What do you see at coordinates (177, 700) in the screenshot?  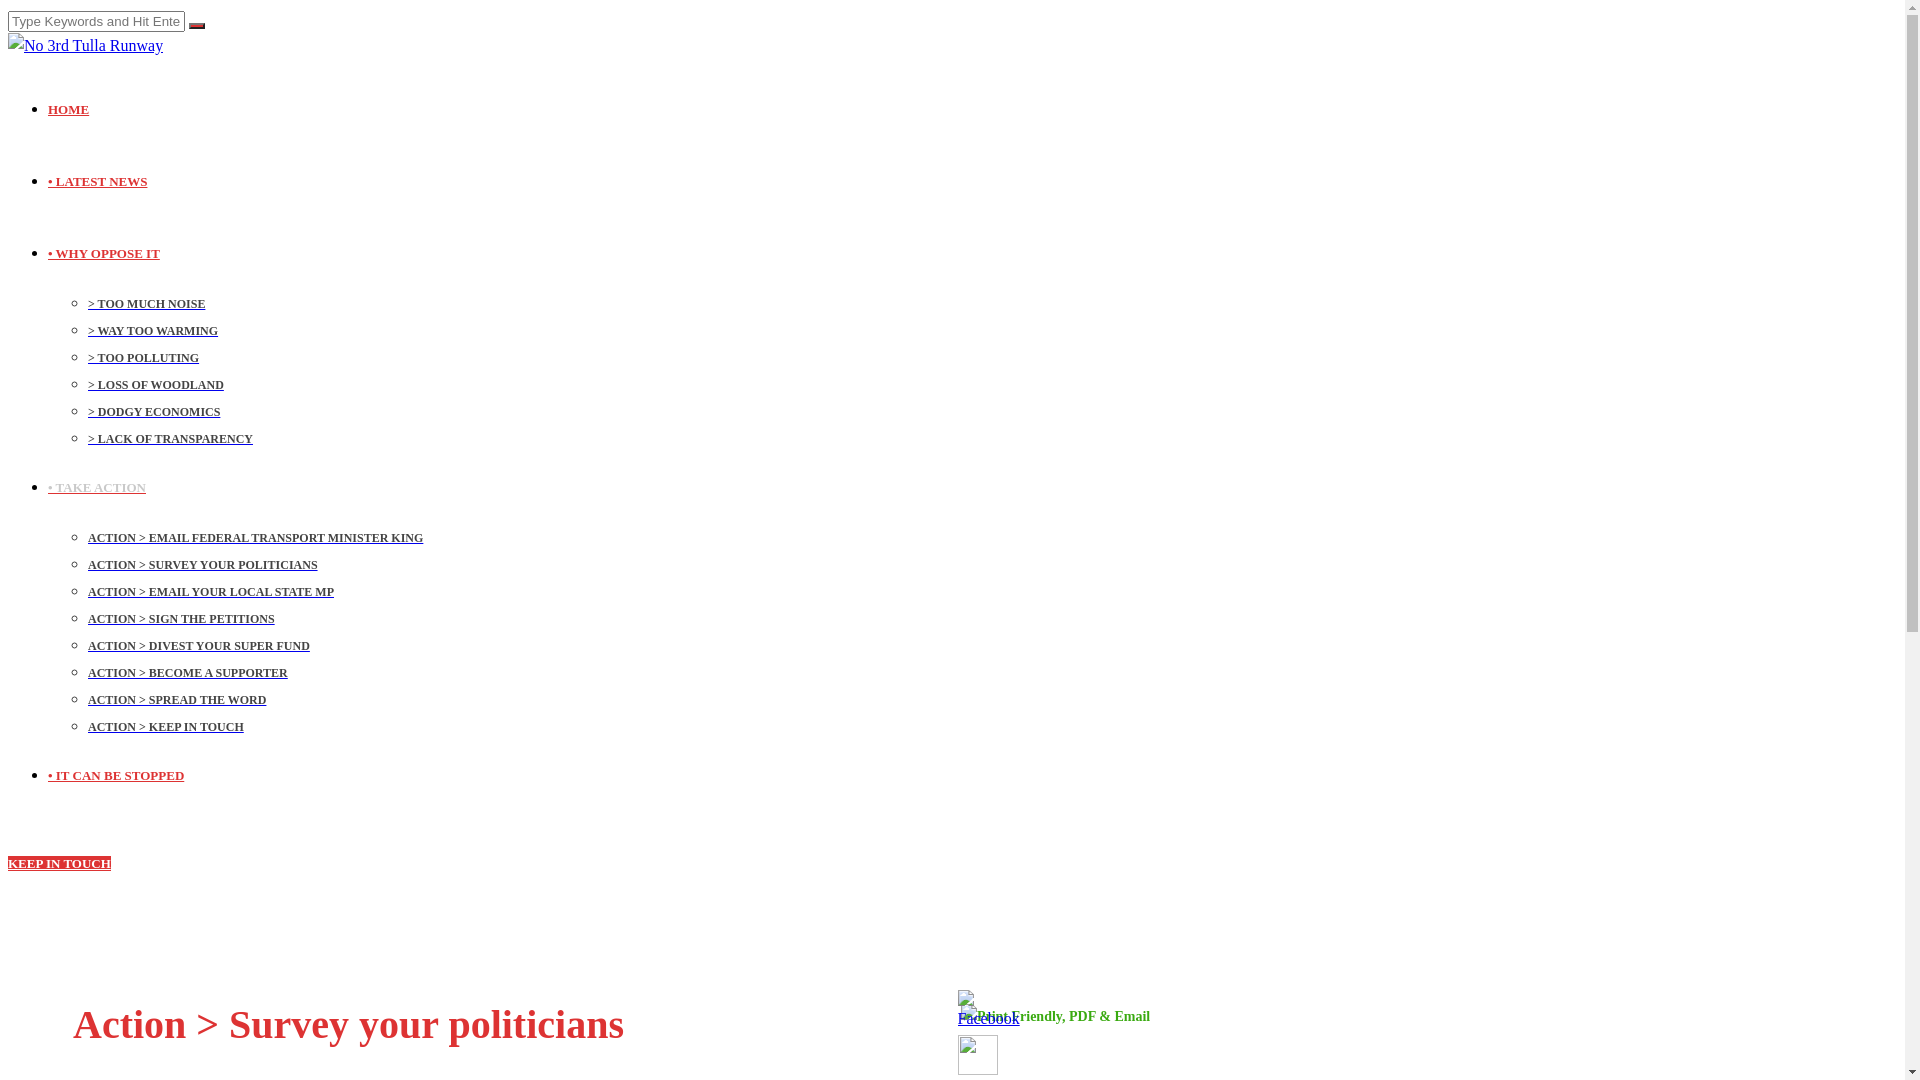 I see `ACTION > SPREAD THE WORD` at bounding box center [177, 700].